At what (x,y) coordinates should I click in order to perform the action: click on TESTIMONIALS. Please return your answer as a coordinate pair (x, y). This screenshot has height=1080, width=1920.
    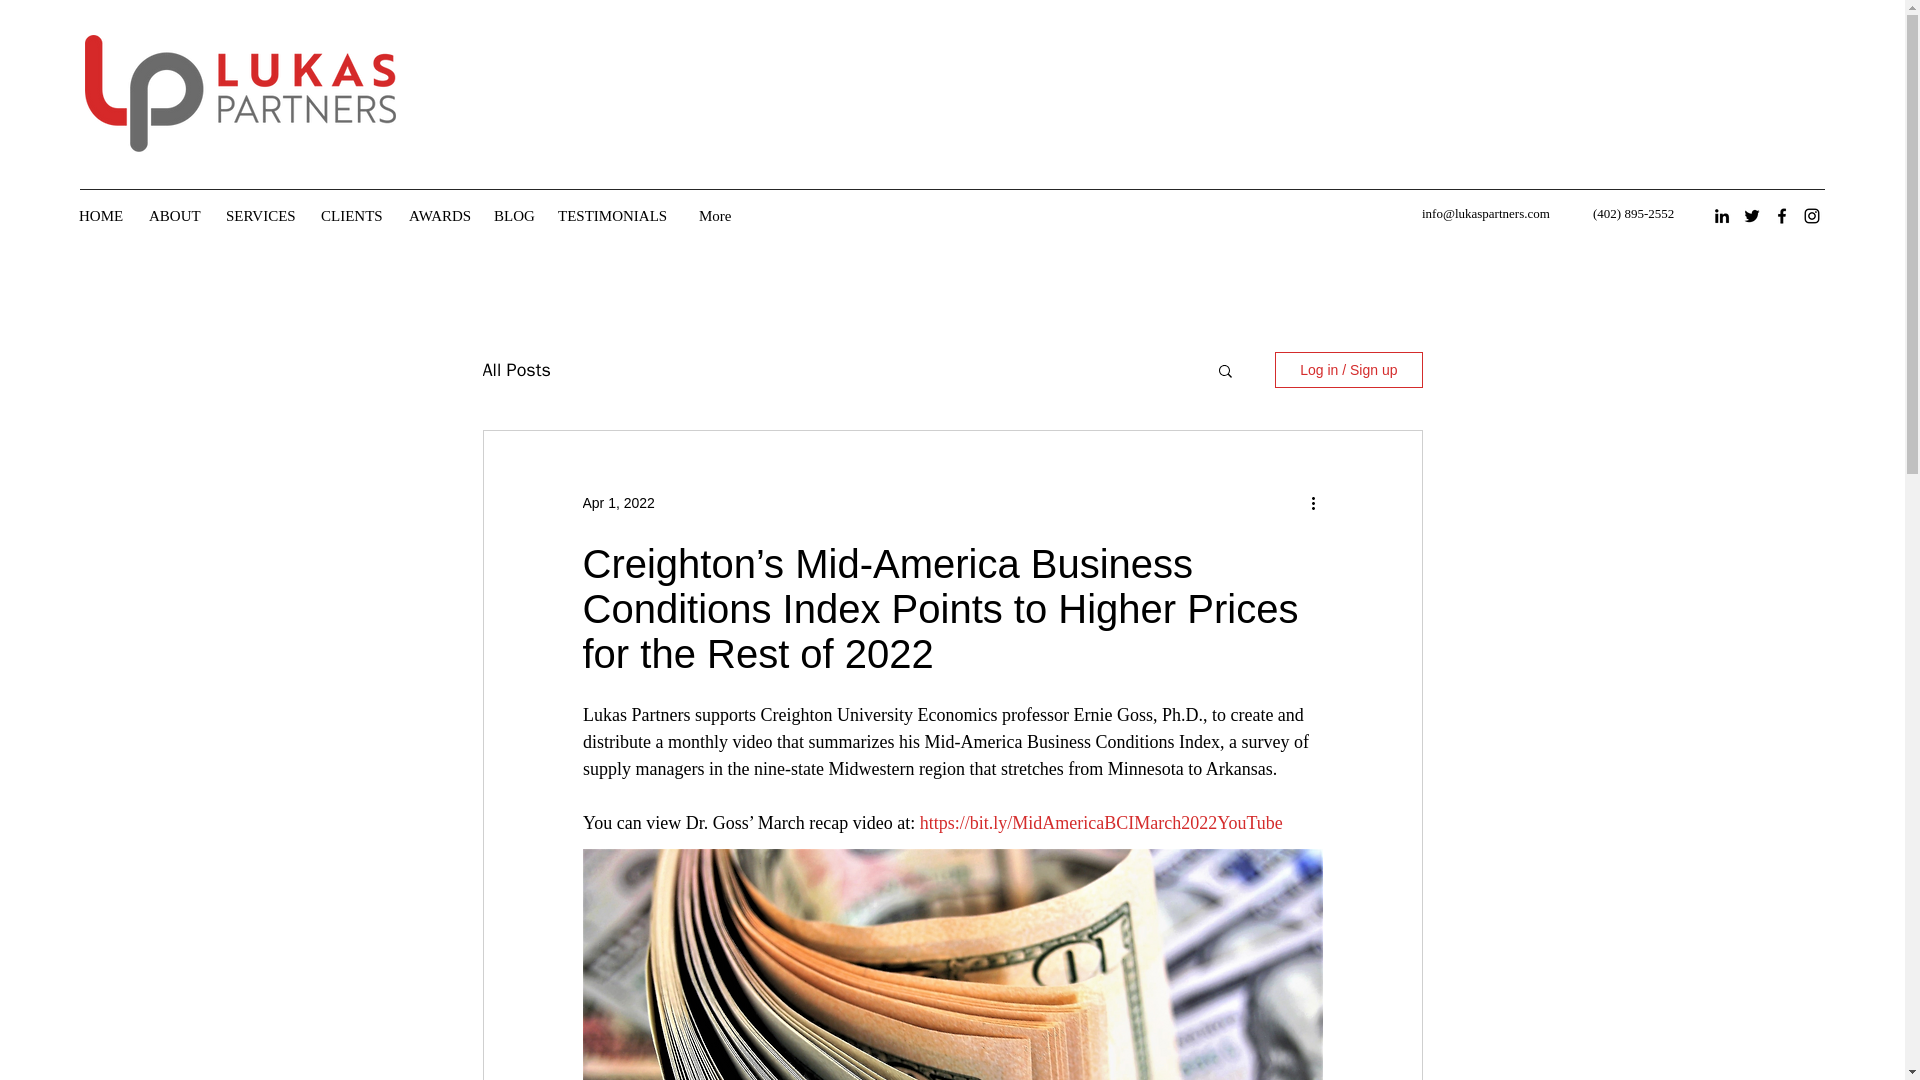
    Looking at the image, I should click on (618, 216).